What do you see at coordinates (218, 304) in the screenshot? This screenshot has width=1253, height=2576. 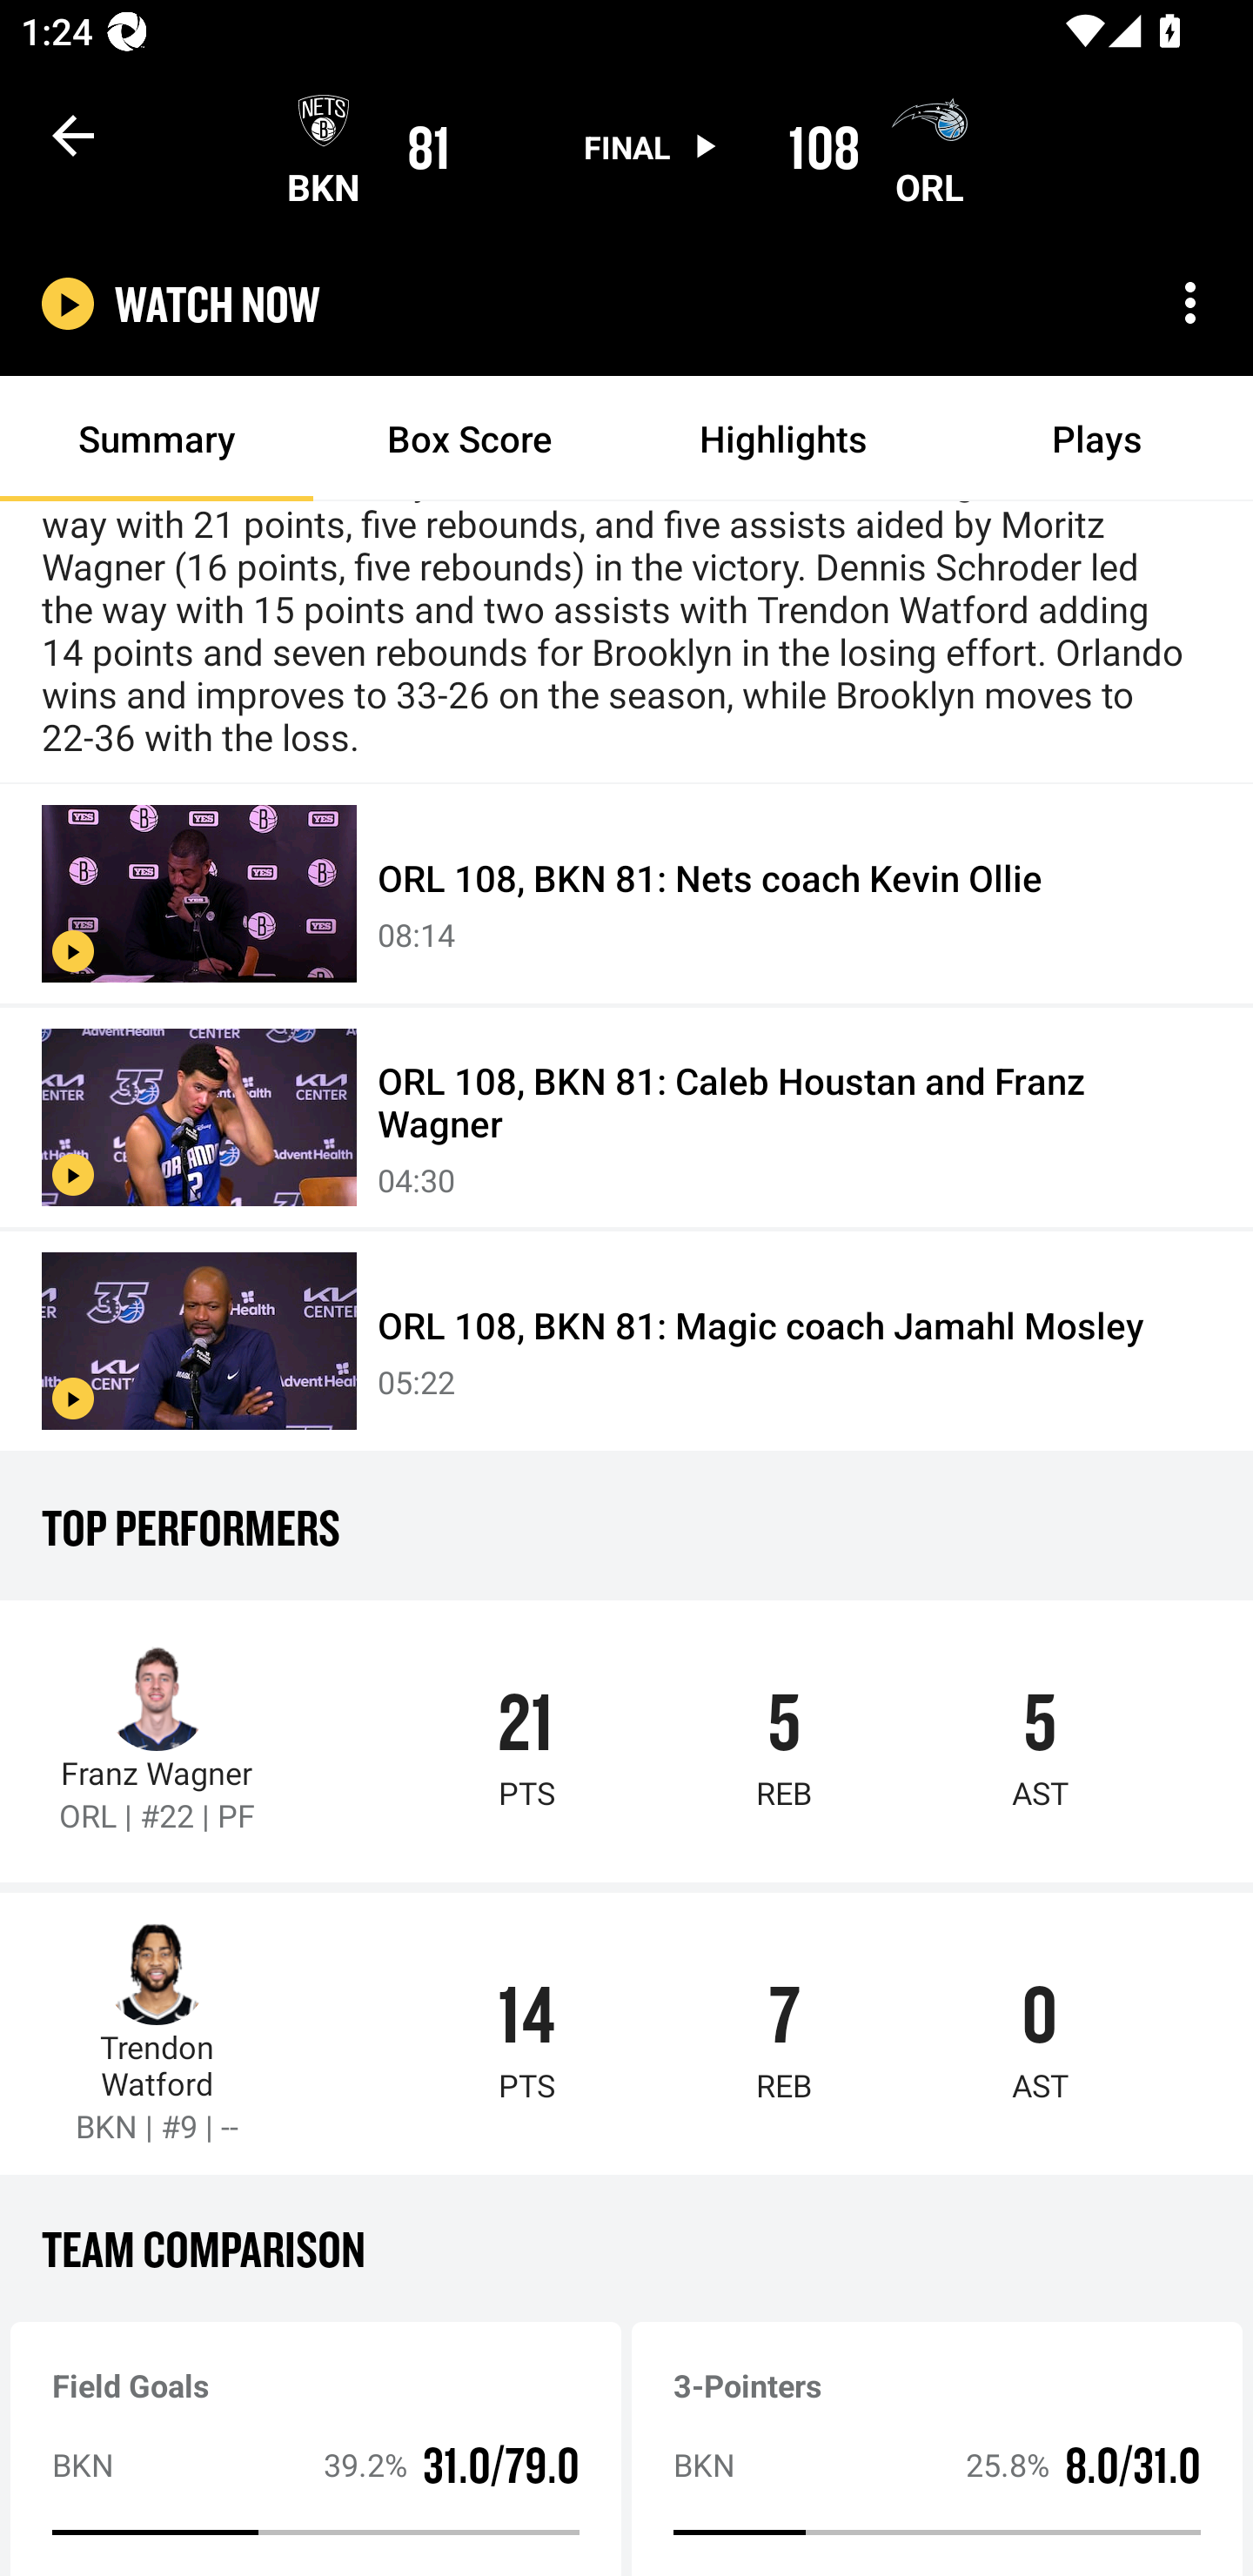 I see `WATCH NOW` at bounding box center [218, 304].